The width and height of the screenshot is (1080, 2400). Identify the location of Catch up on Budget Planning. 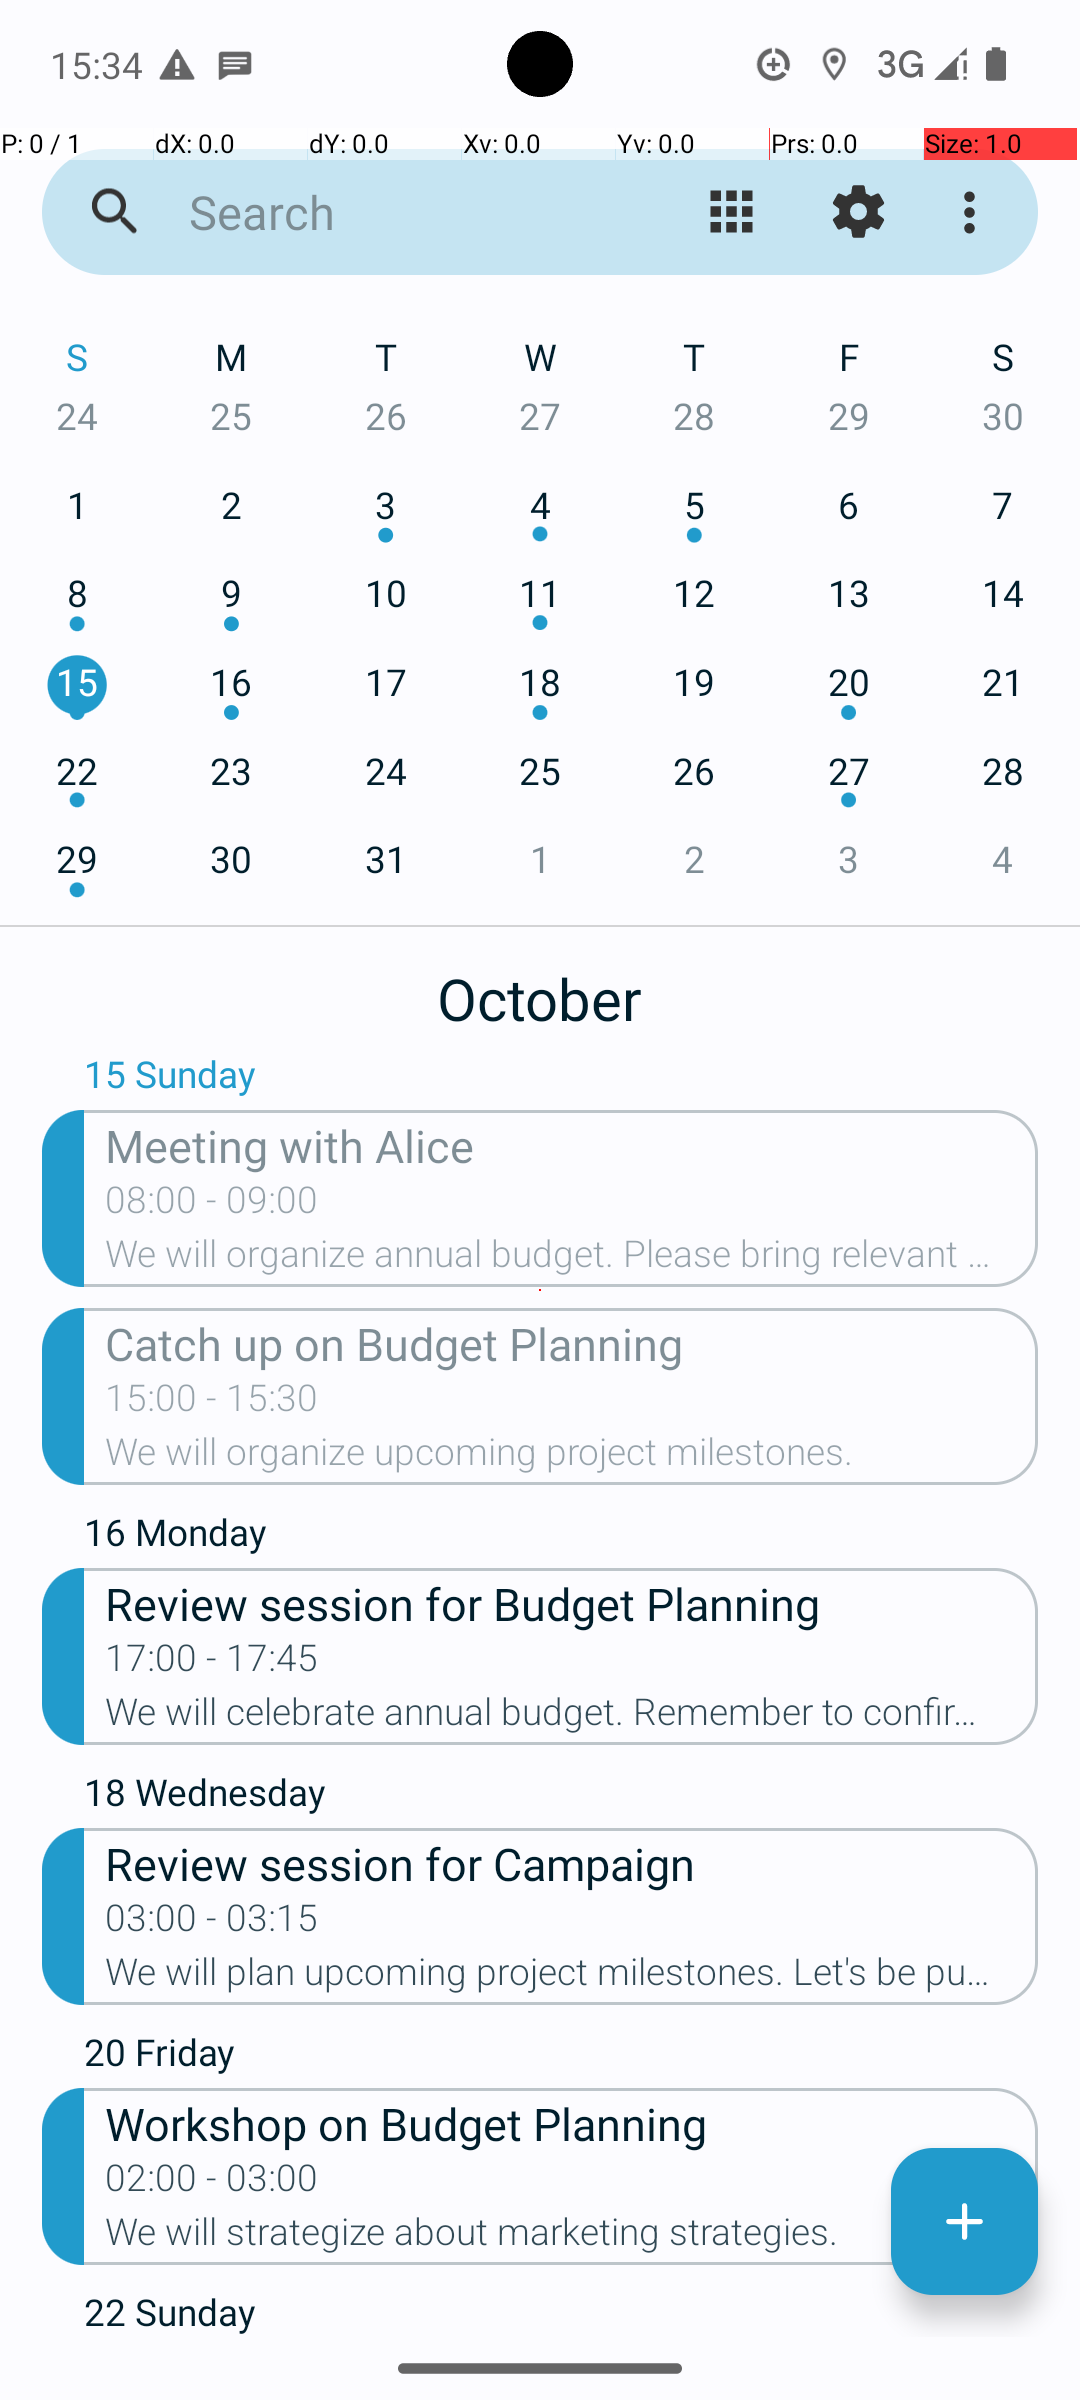
(572, 1342).